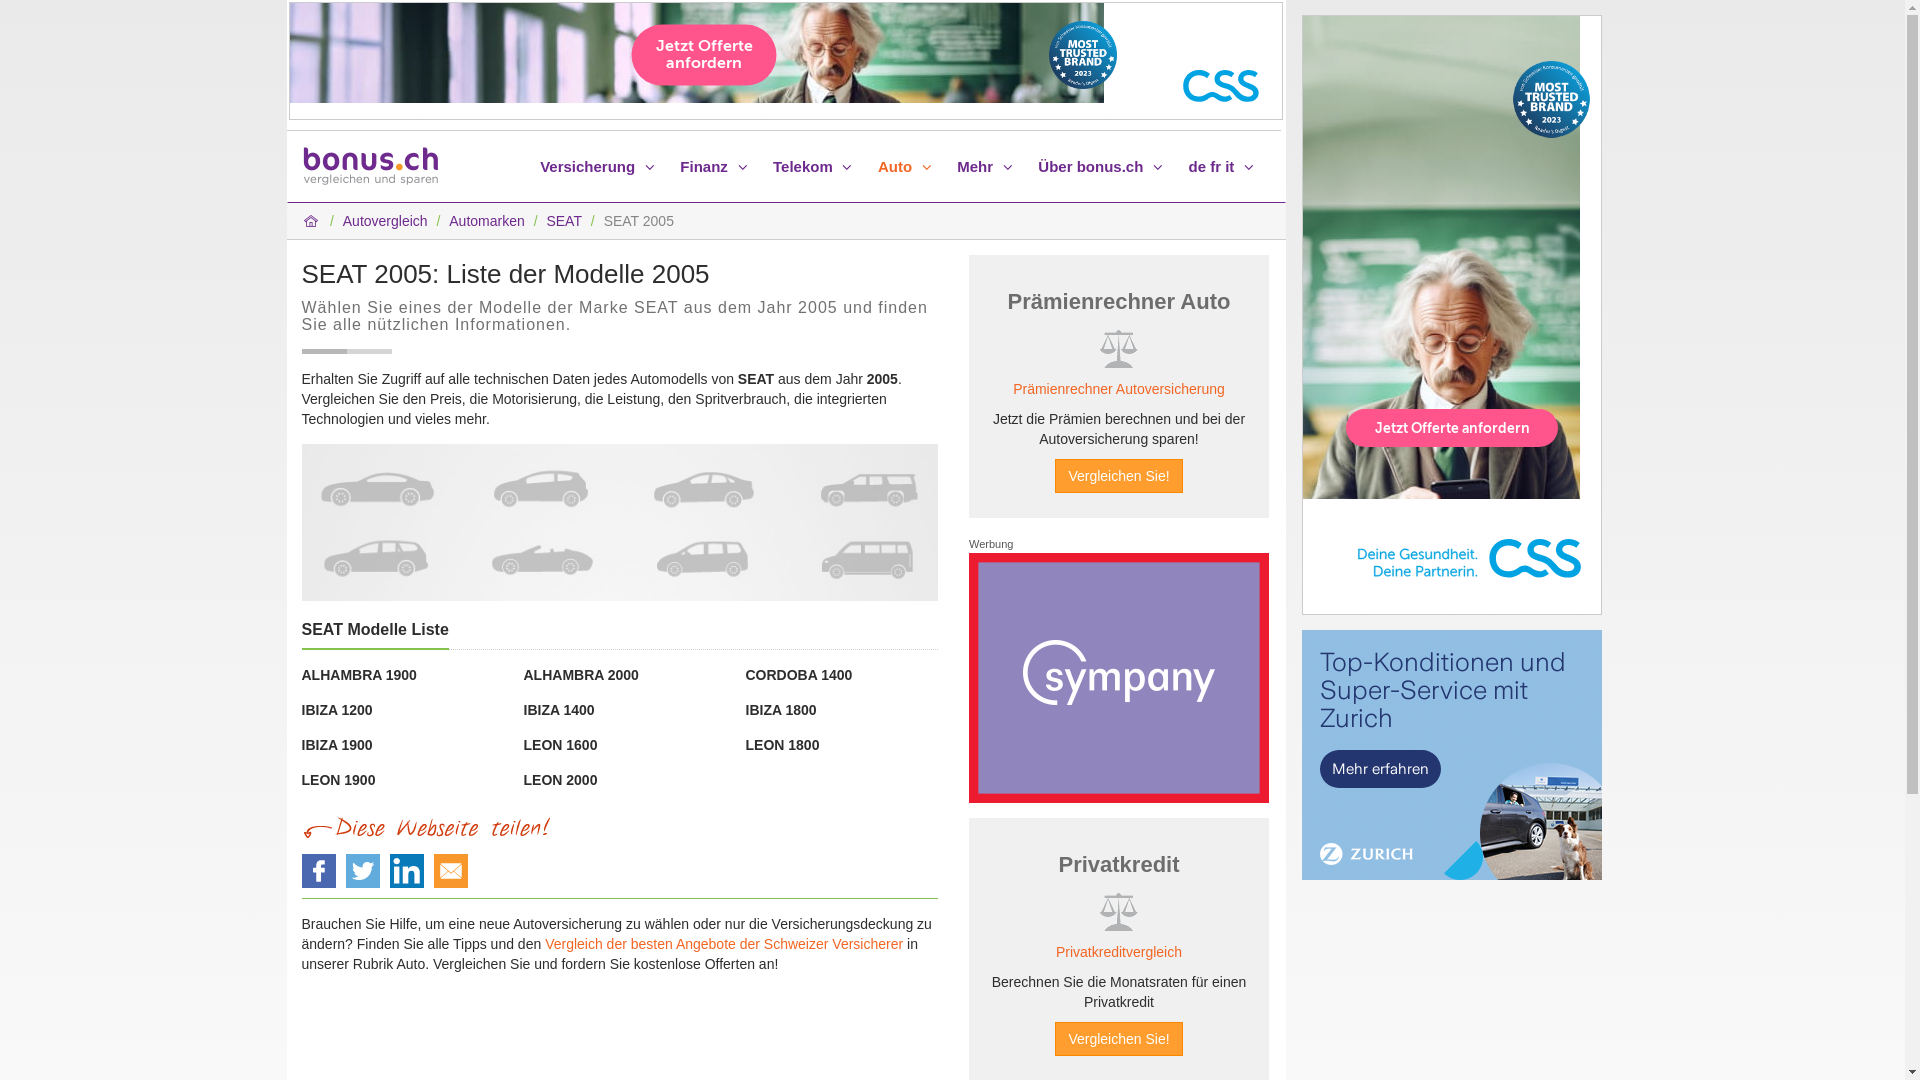 Image resolution: width=1920 pixels, height=1080 pixels. Describe the element at coordinates (561, 745) in the screenshot. I see `LEON 1600` at that location.